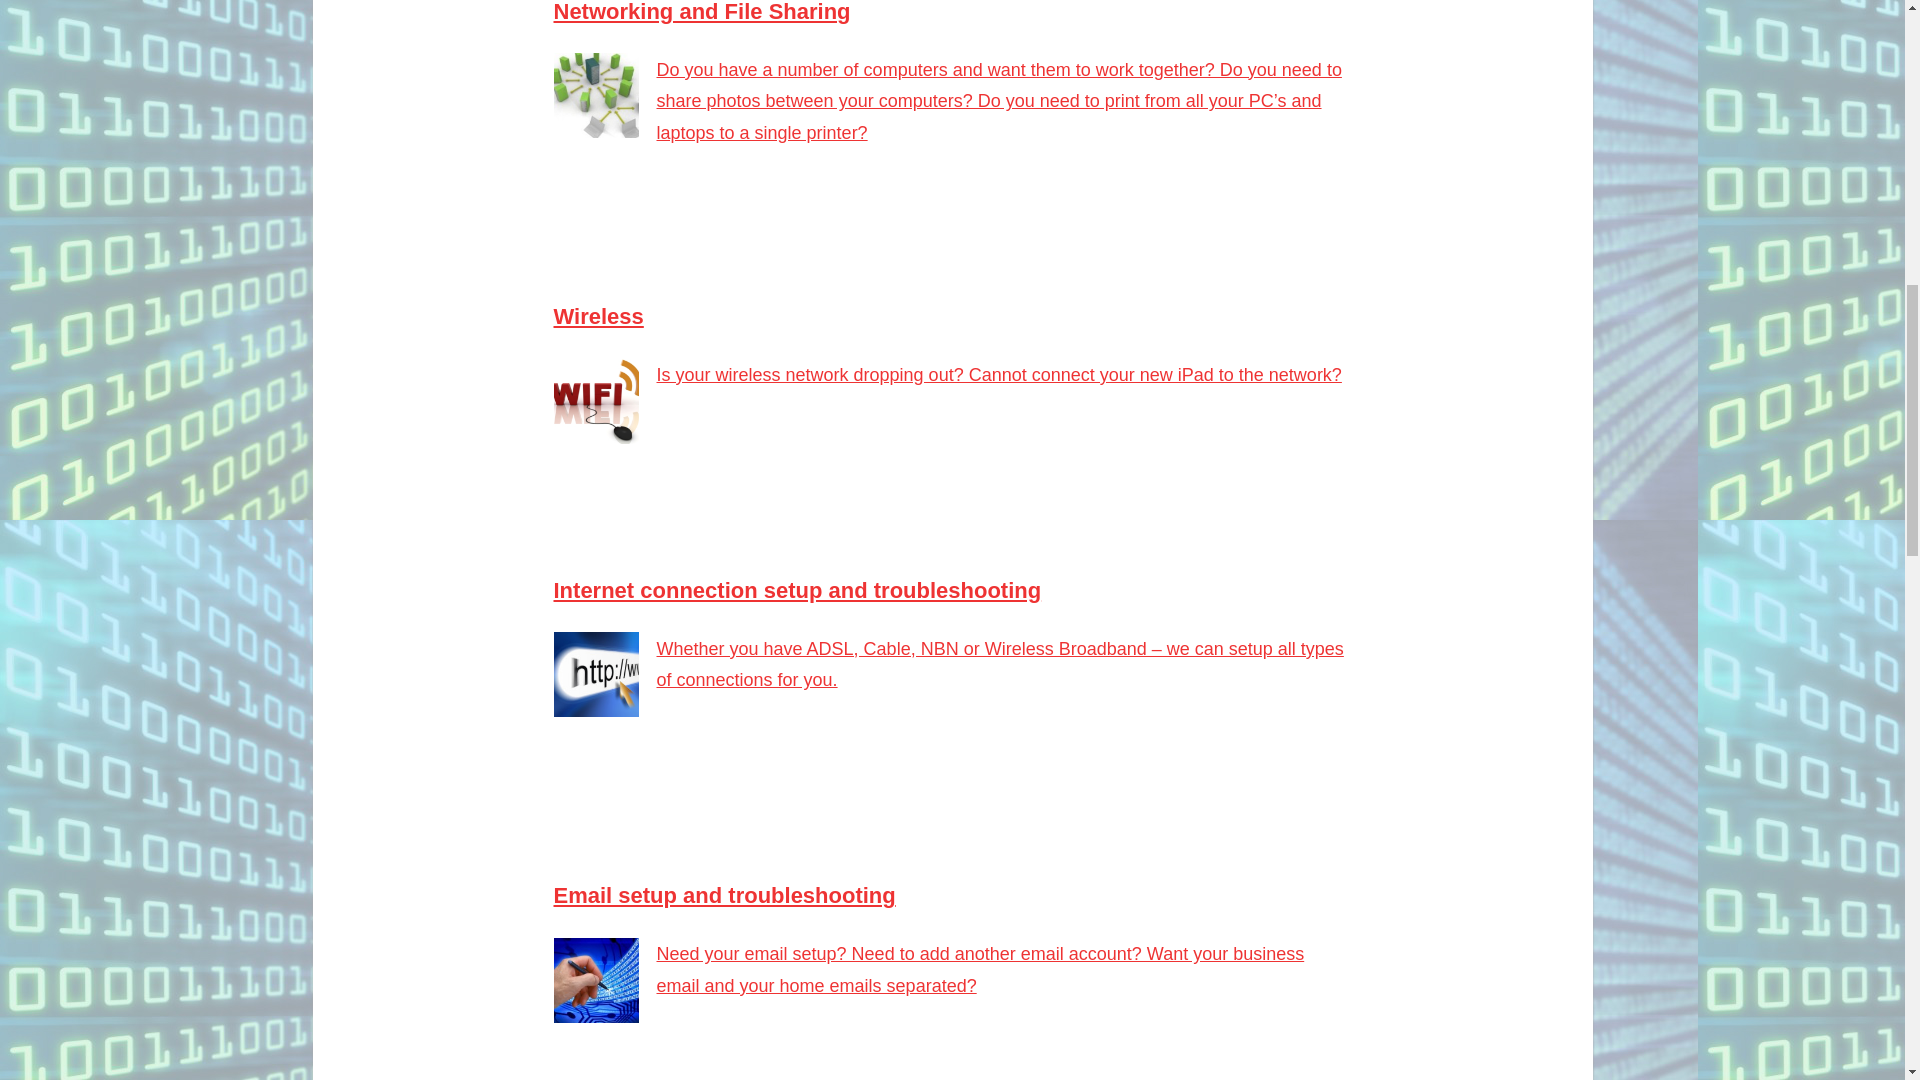  What do you see at coordinates (798, 590) in the screenshot?
I see `Internet connection setup and troubleshooting` at bounding box center [798, 590].